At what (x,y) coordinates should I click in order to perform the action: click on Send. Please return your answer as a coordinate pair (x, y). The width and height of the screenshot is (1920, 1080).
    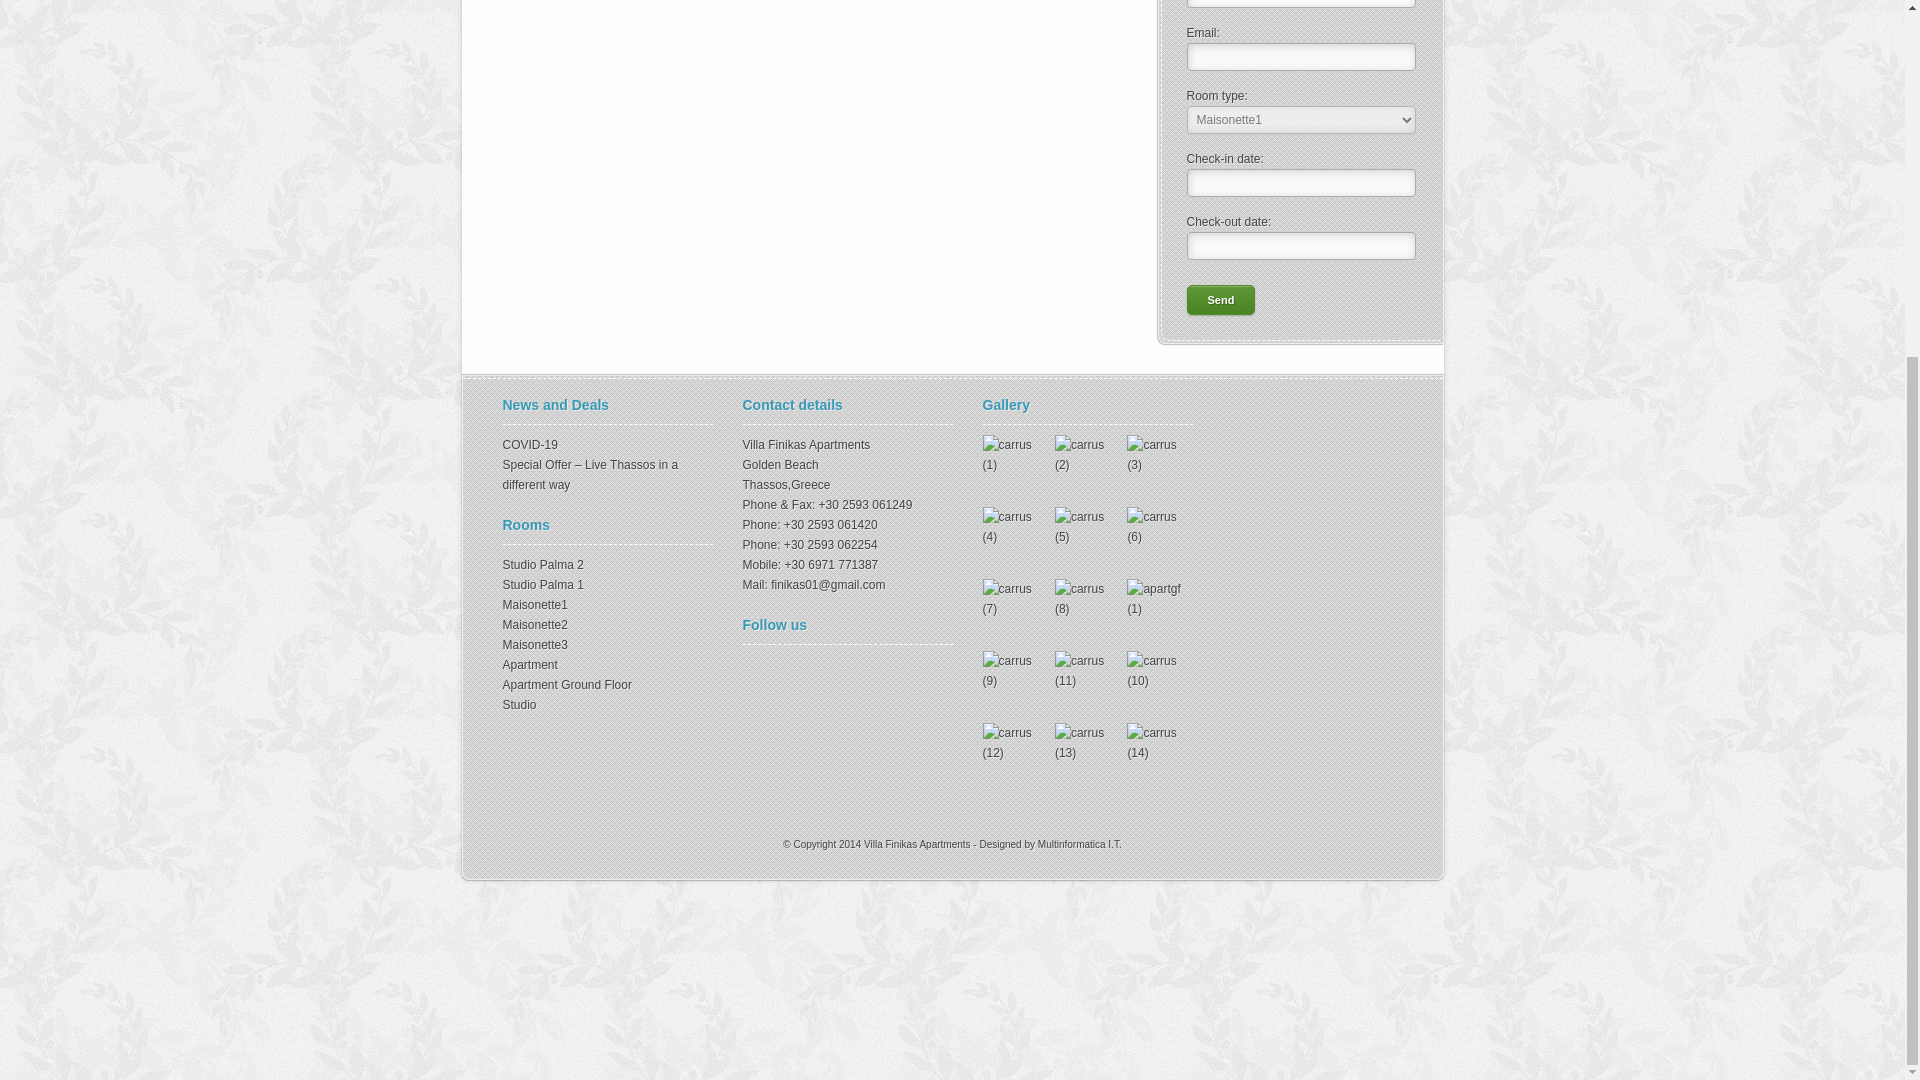
    Looking at the image, I should click on (1220, 300).